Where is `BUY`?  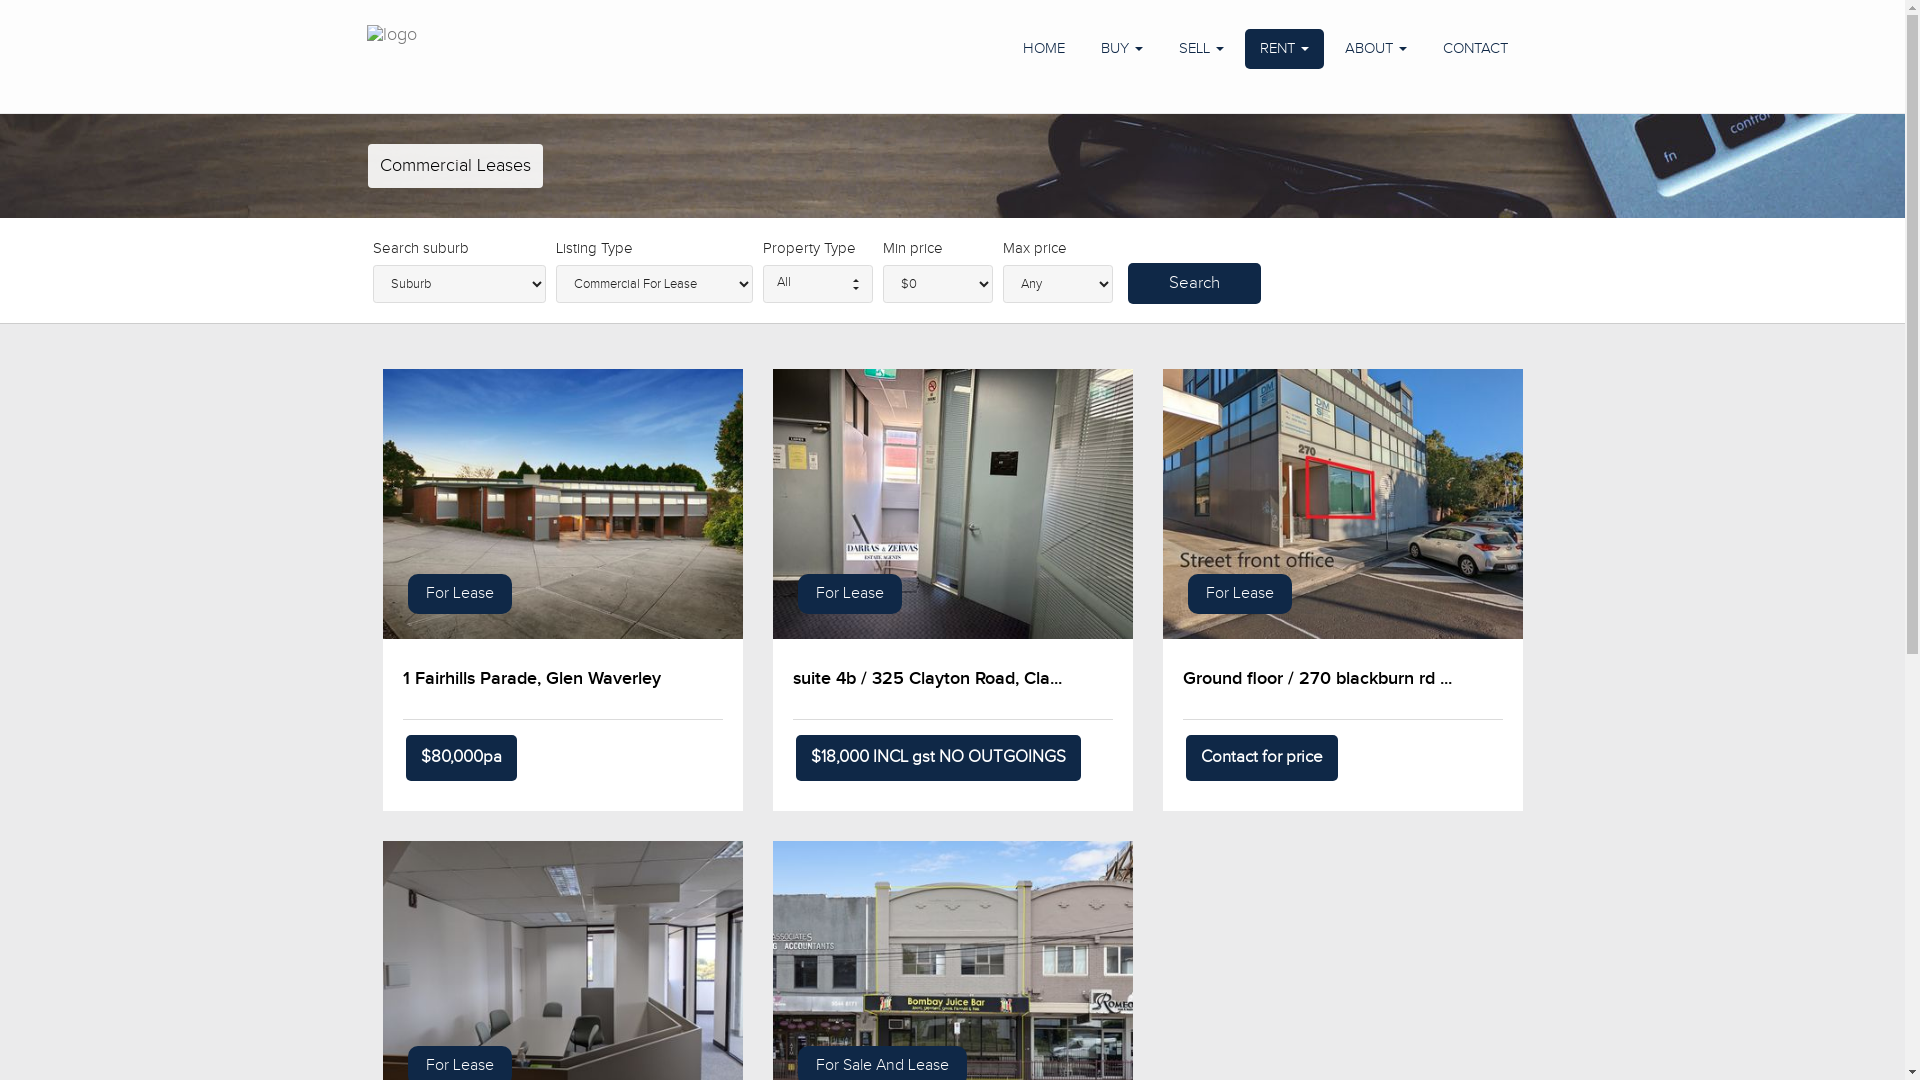
BUY is located at coordinates (1122, 49).